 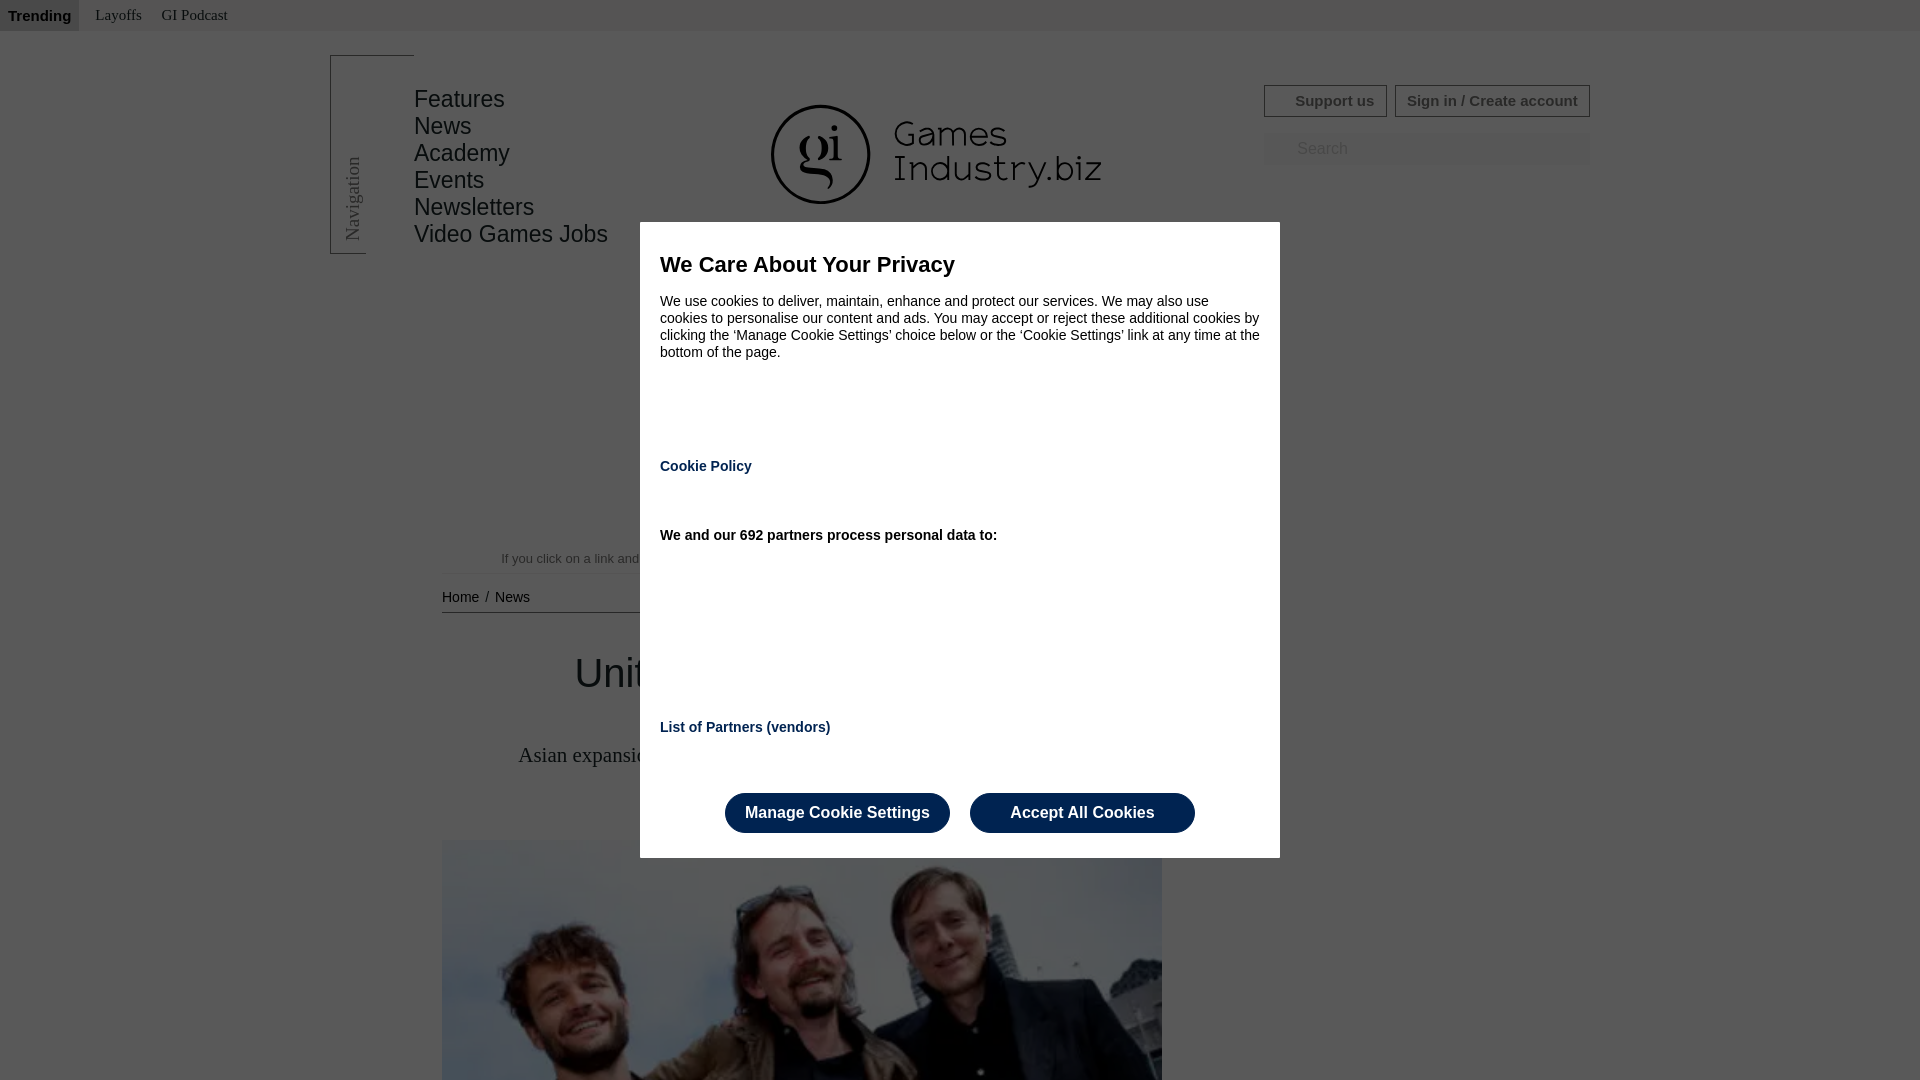 What do you see at coordinates (474, 207) in the screenshot?
I see `Newsletters` at bounding box center [474, 207].